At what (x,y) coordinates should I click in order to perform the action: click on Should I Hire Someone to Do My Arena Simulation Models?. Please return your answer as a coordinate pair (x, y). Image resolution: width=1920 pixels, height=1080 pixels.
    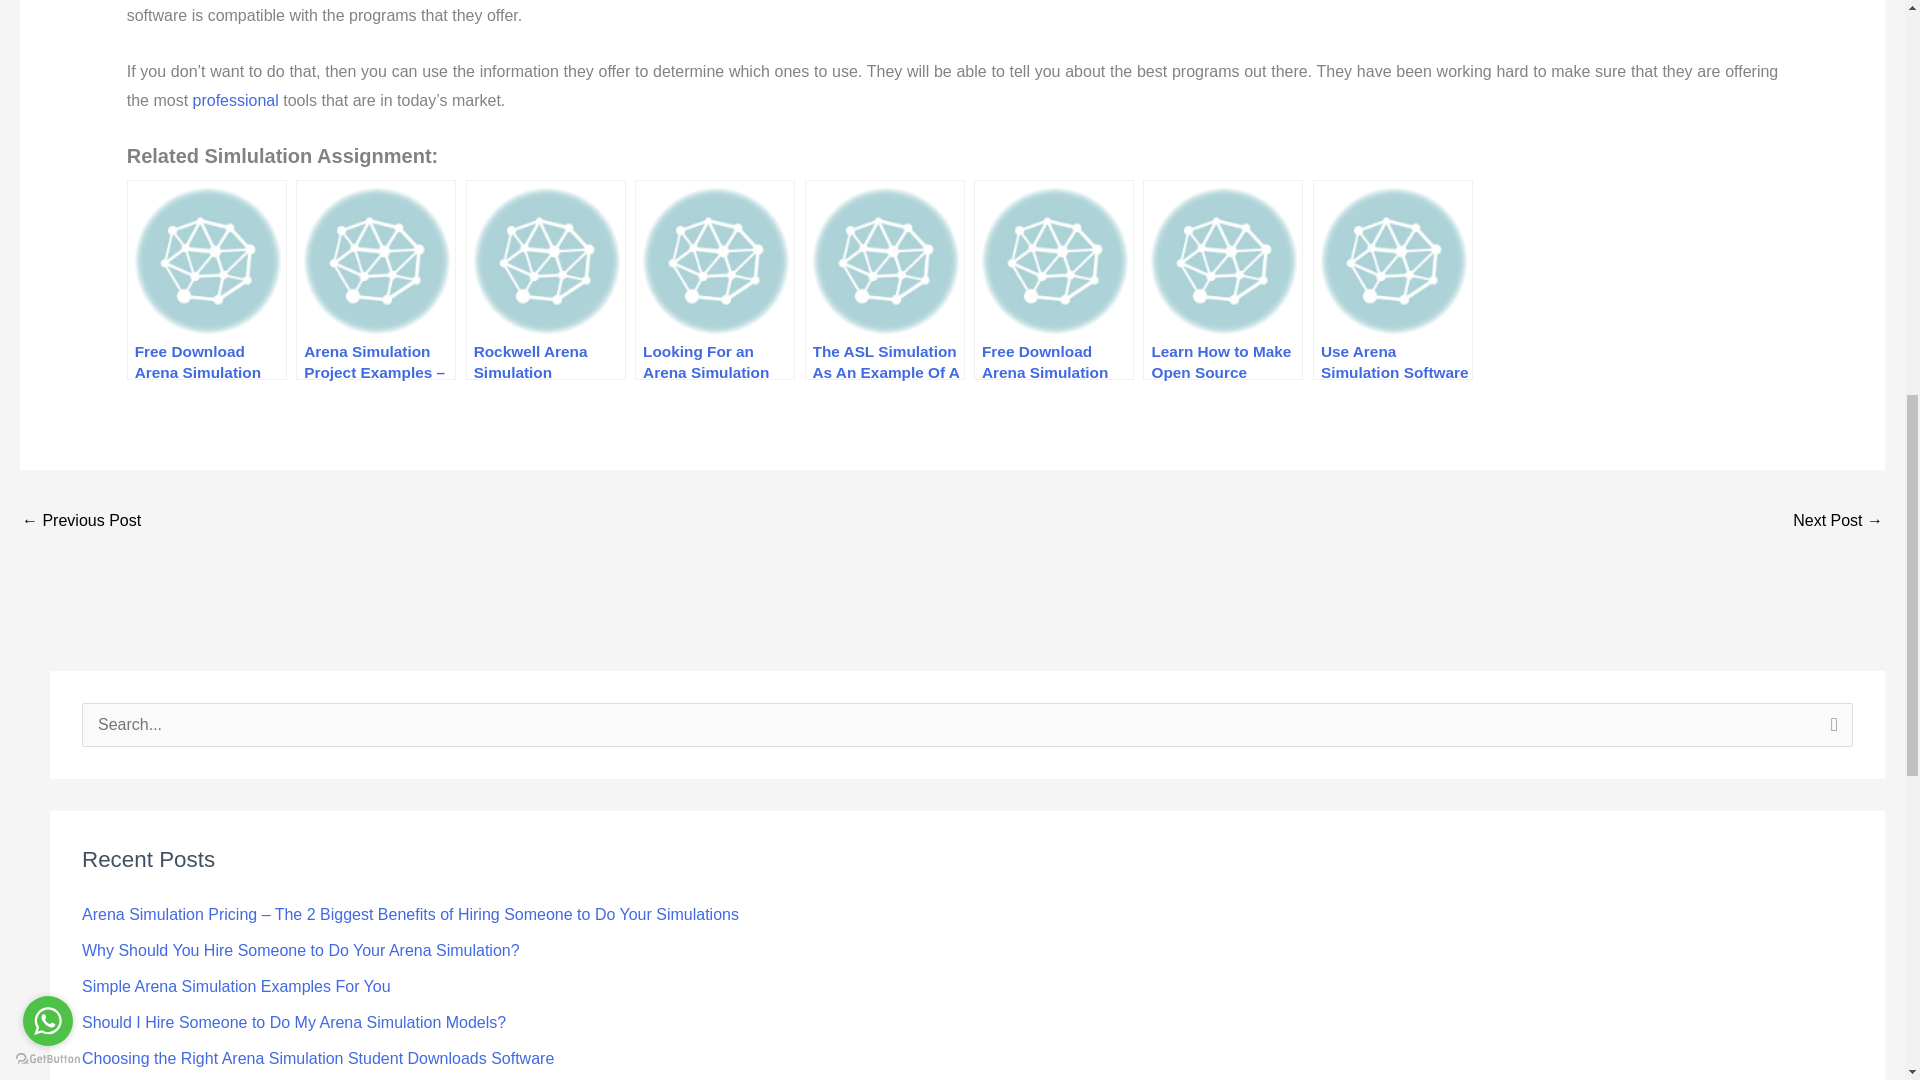
    Looking at the image, I should click on (294, 1022).